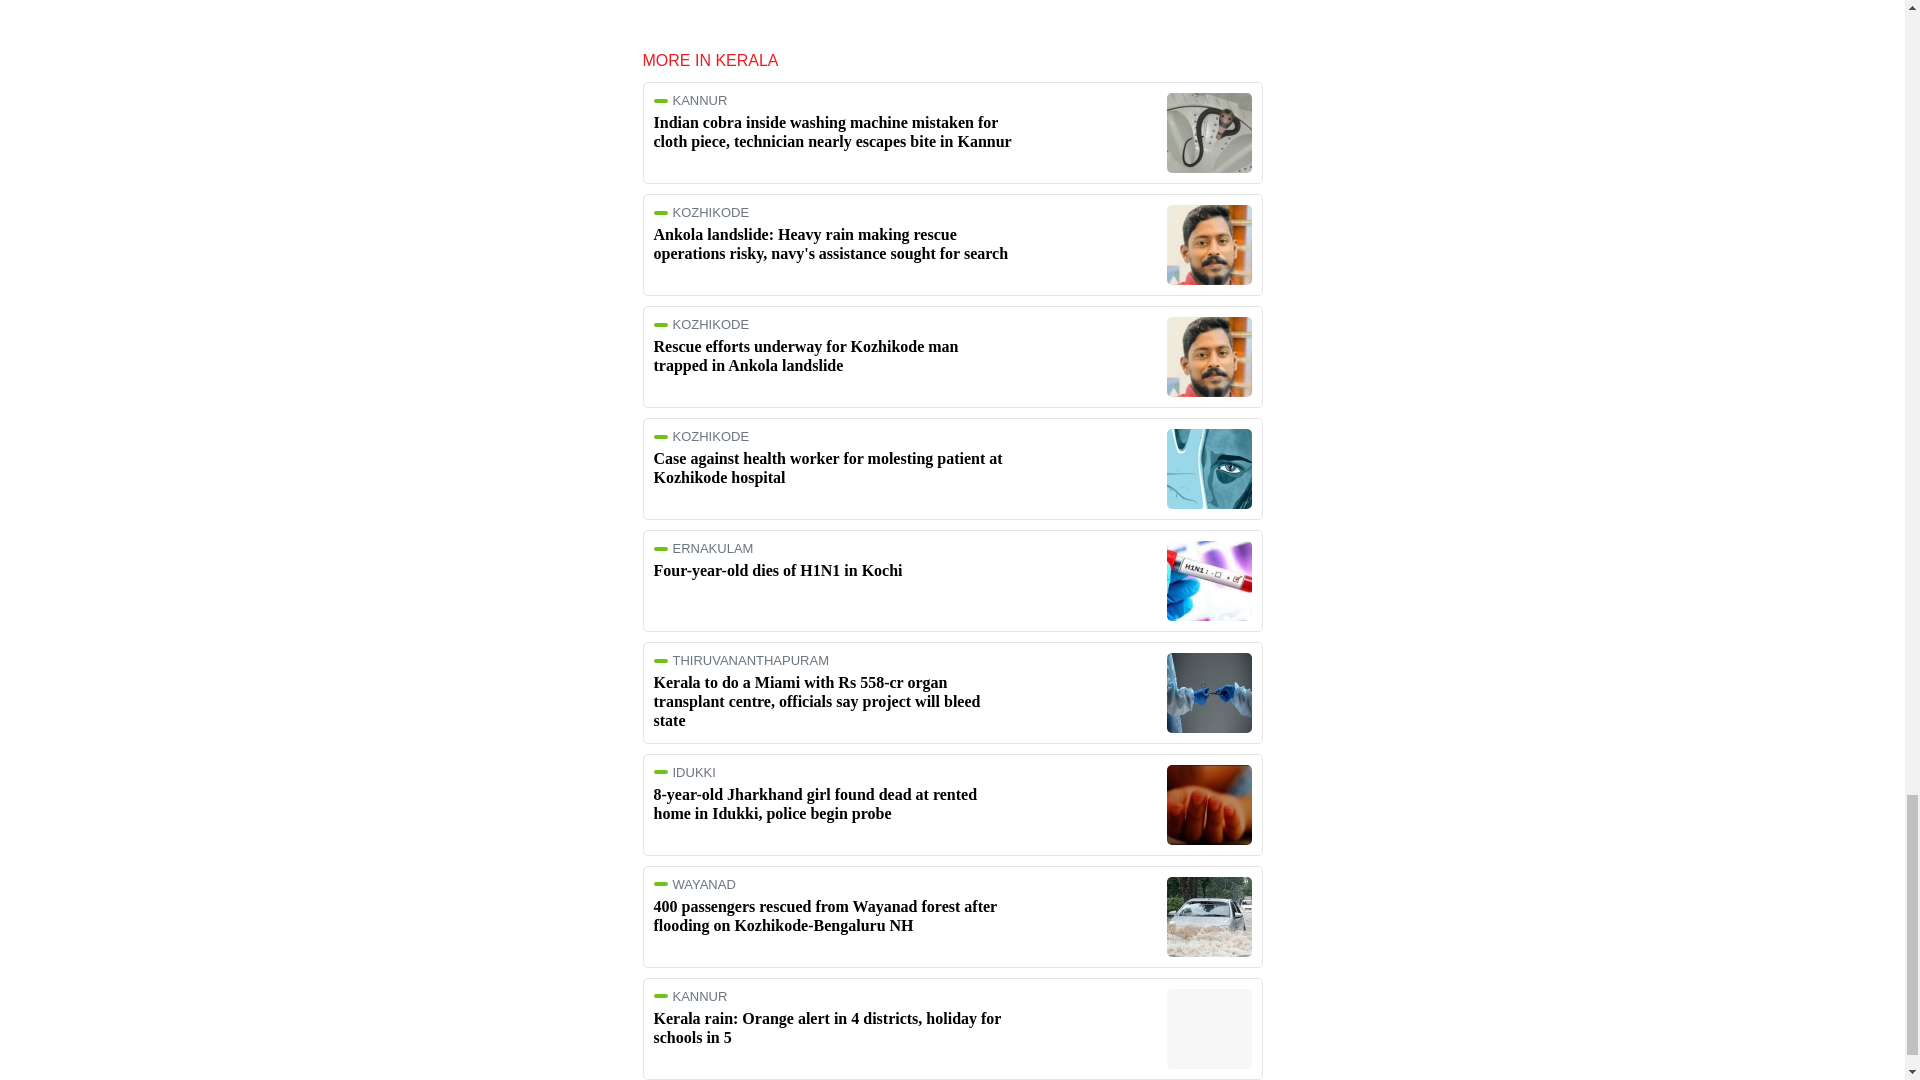 Image resolution: width=1920 pixels, height=1080 pixels. I want to click on IDUKKI, so click(834, 772).